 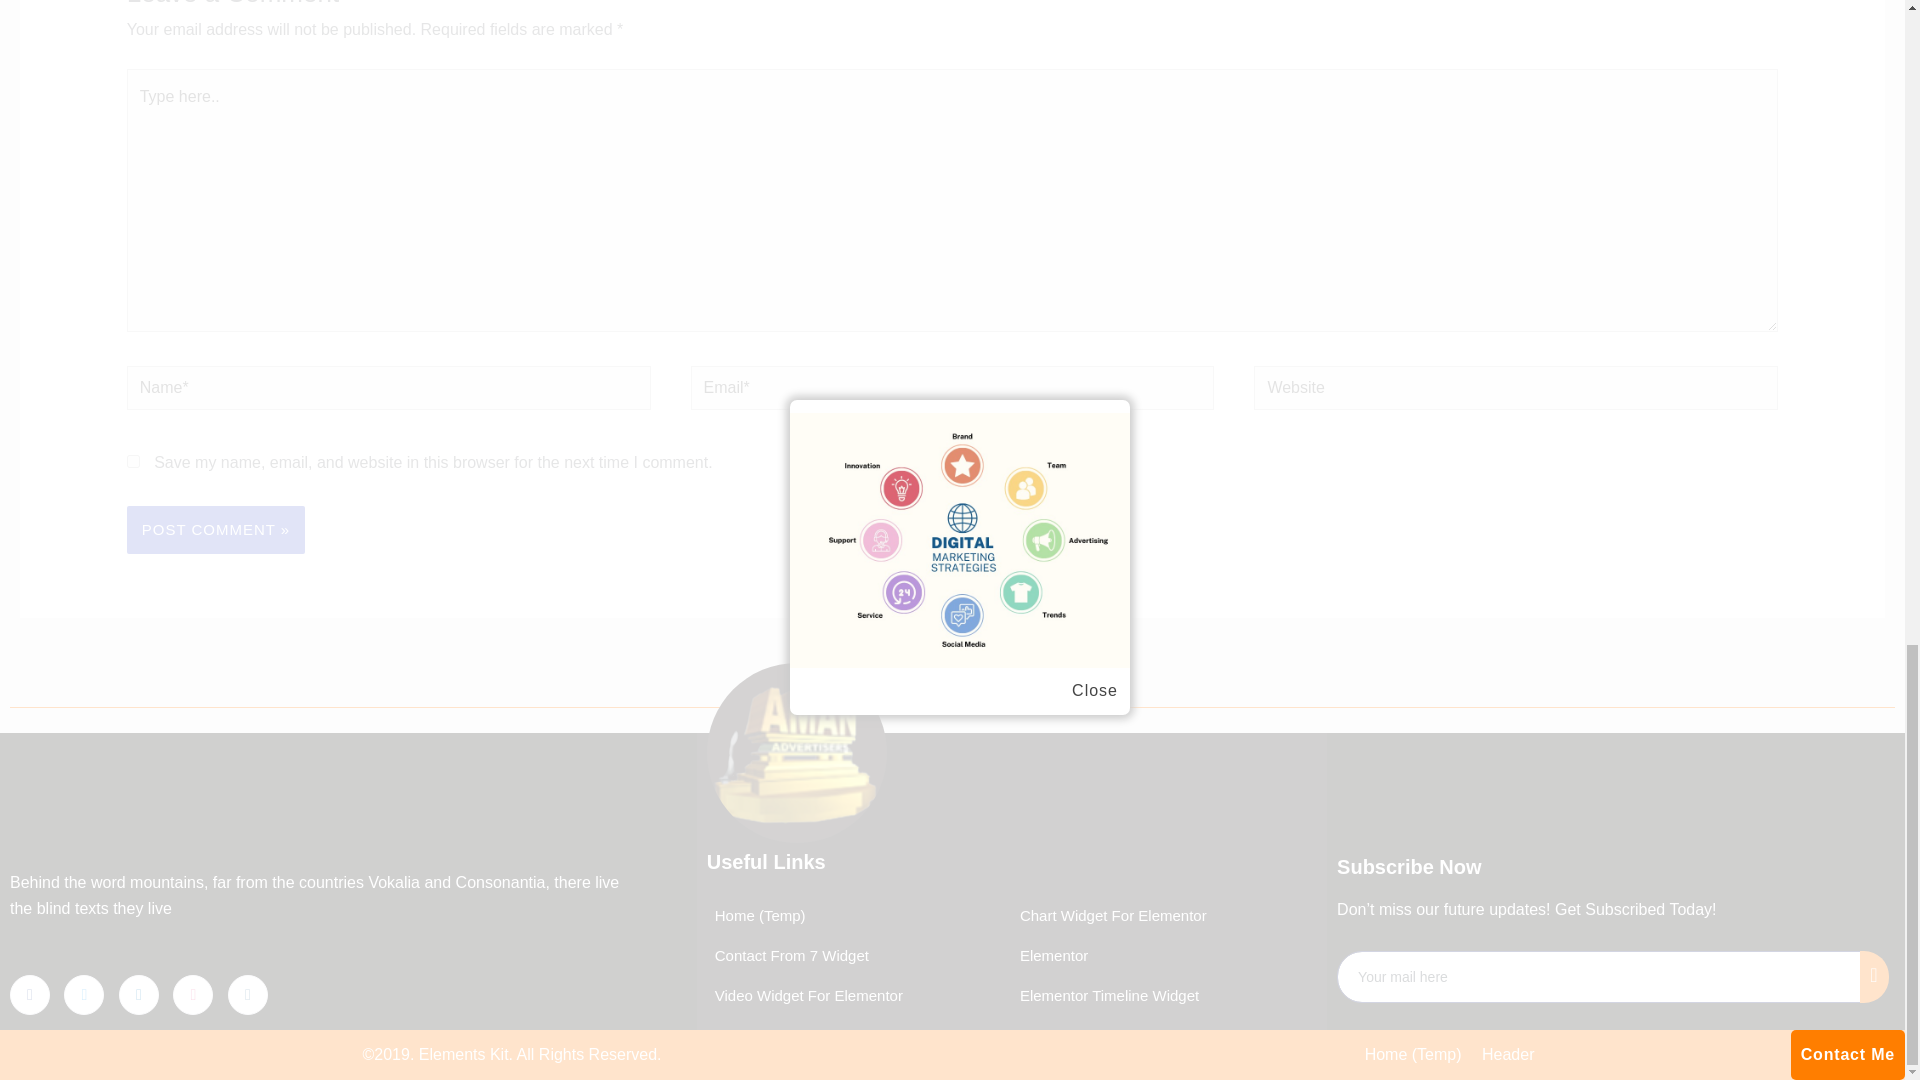 I want to click on Elementor, so click(x=1050, y=956).